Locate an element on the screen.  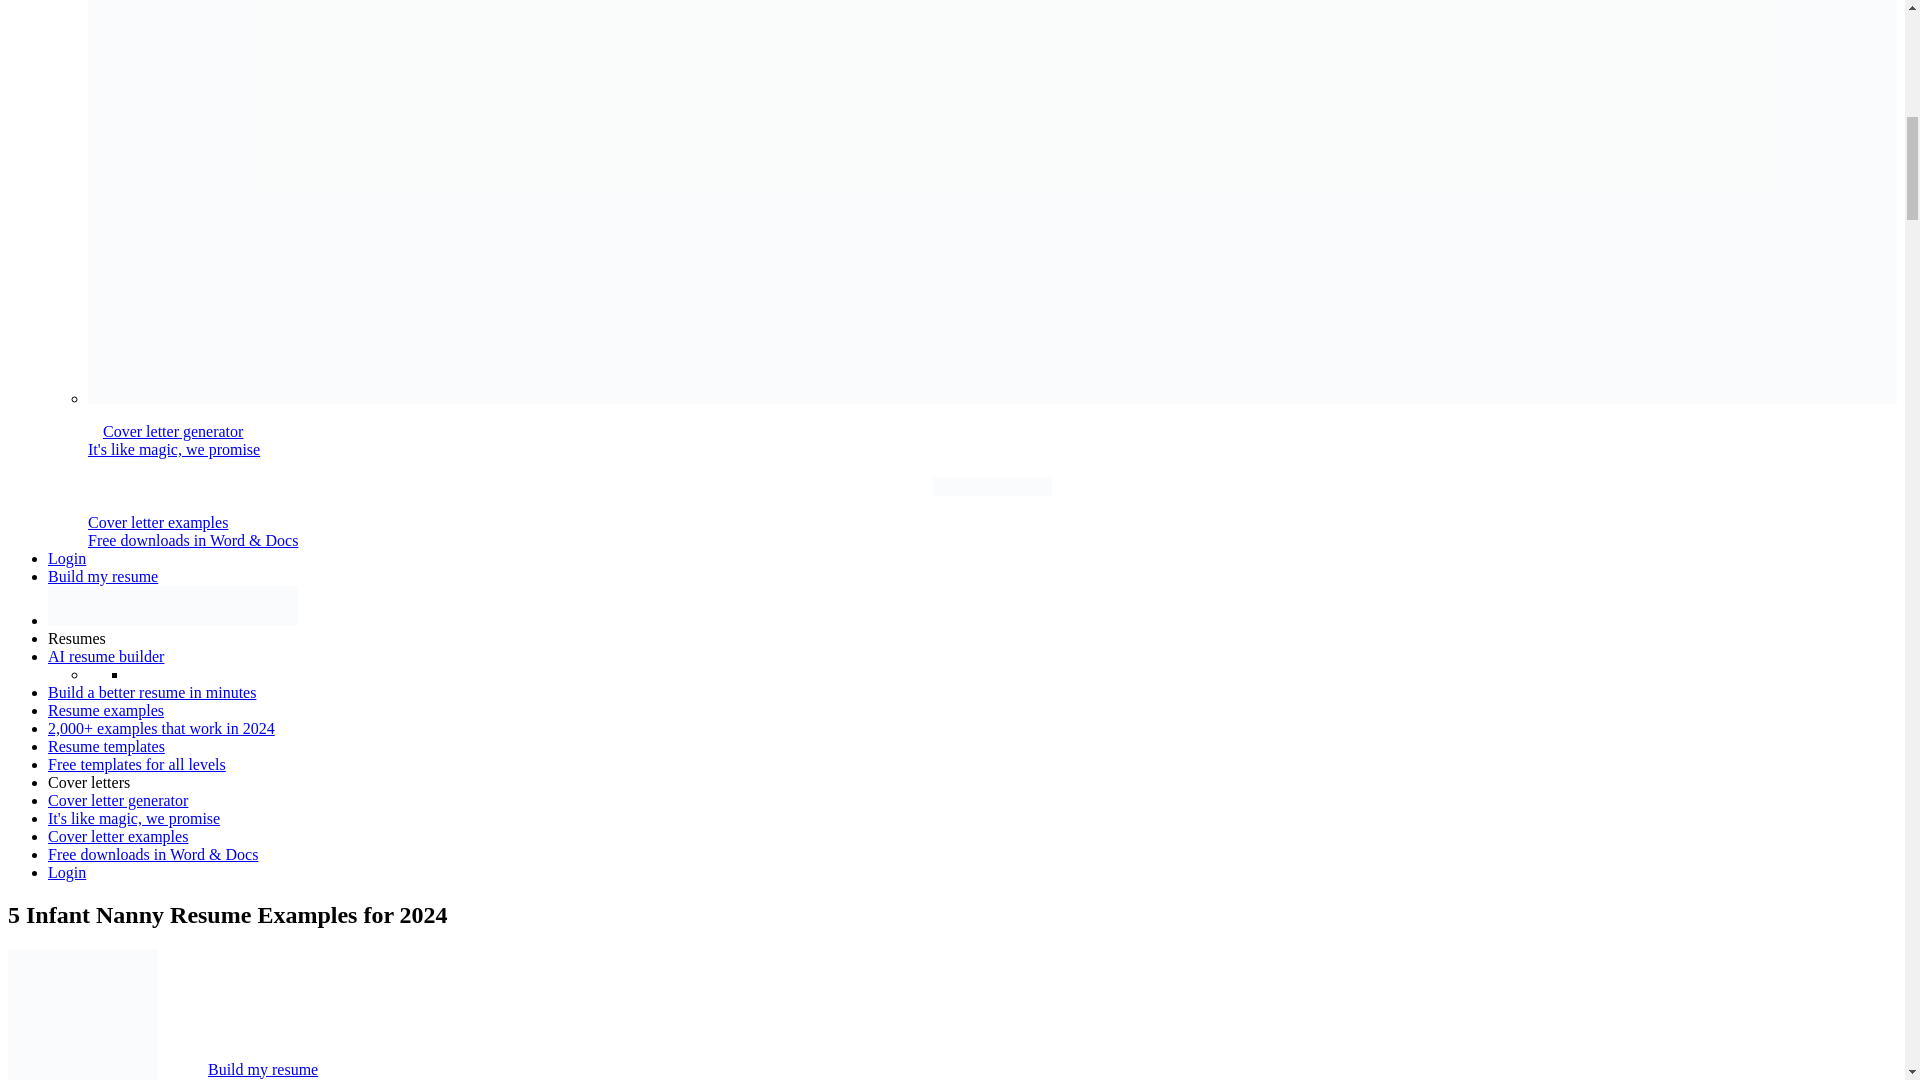
AI resume builder is located at coordinates (106, 656).